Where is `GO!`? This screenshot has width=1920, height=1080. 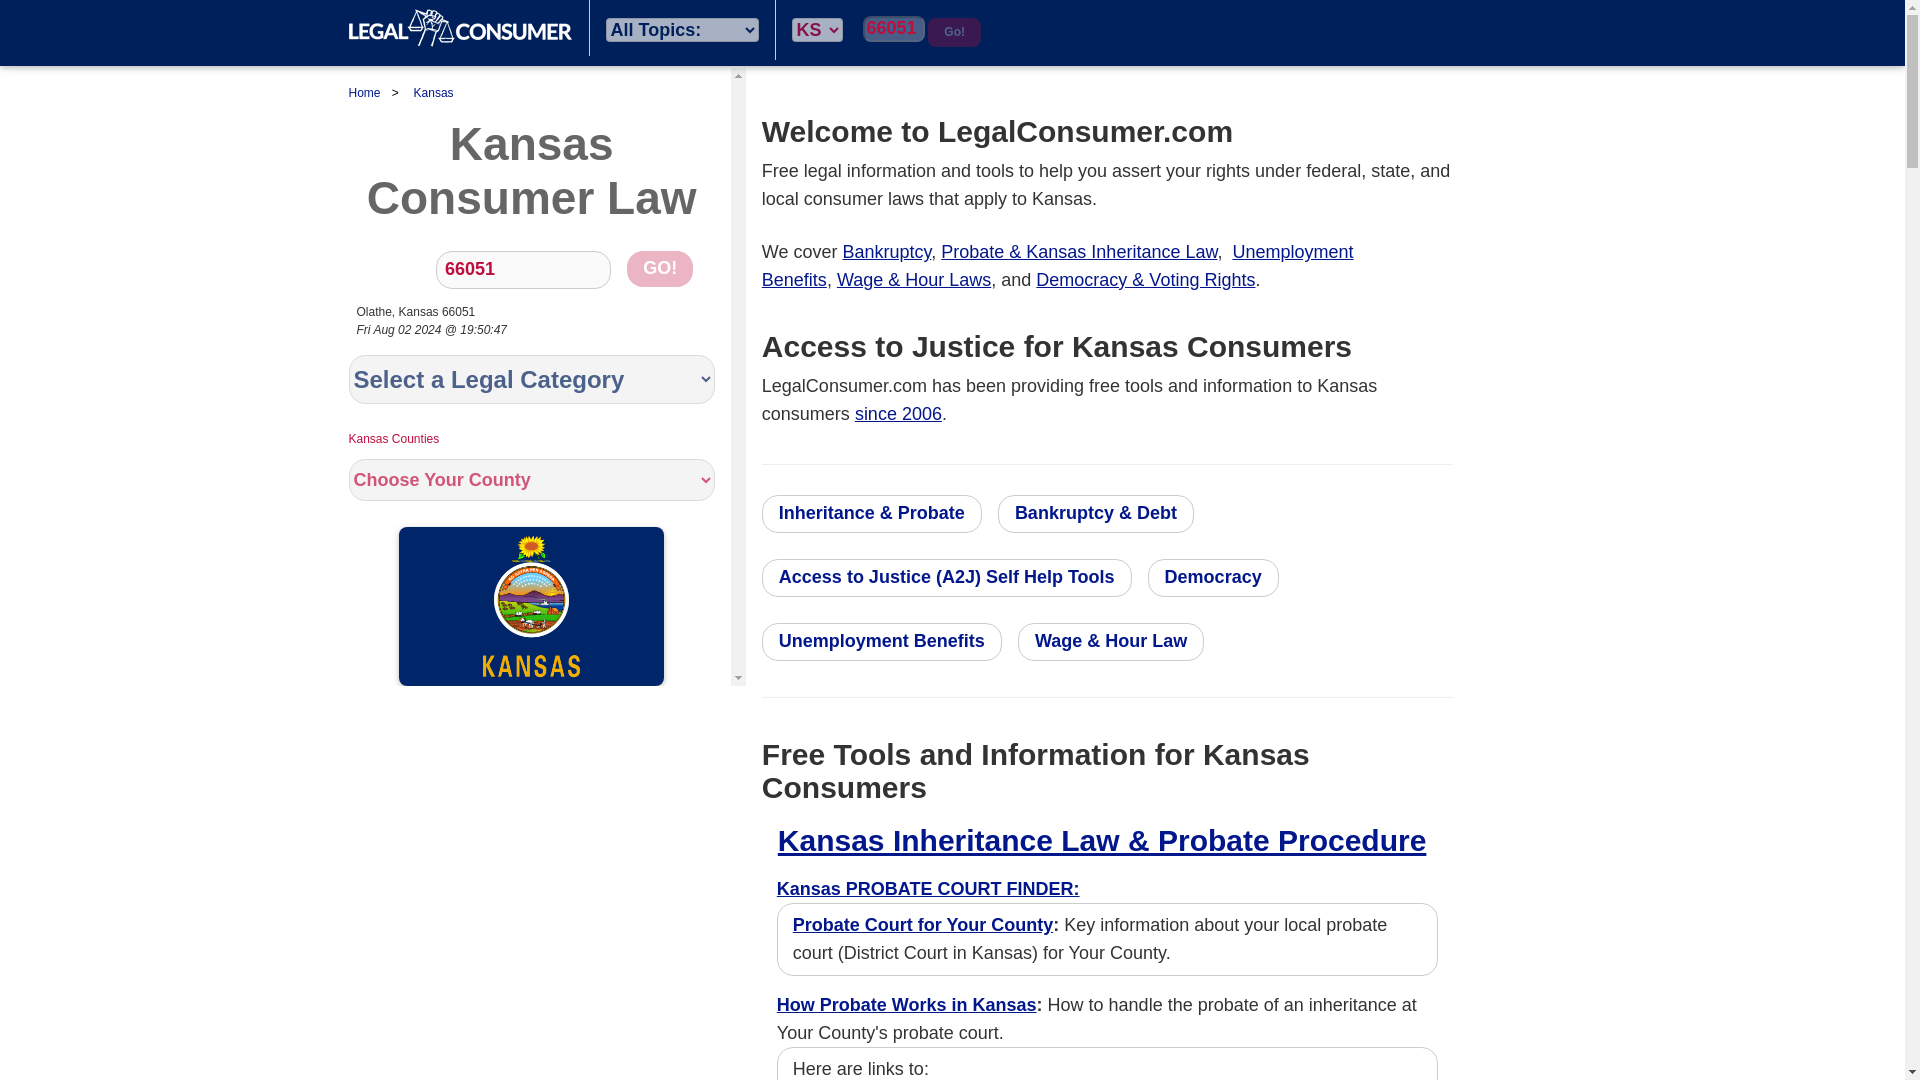 GO! is located at coordinates (660, 268).